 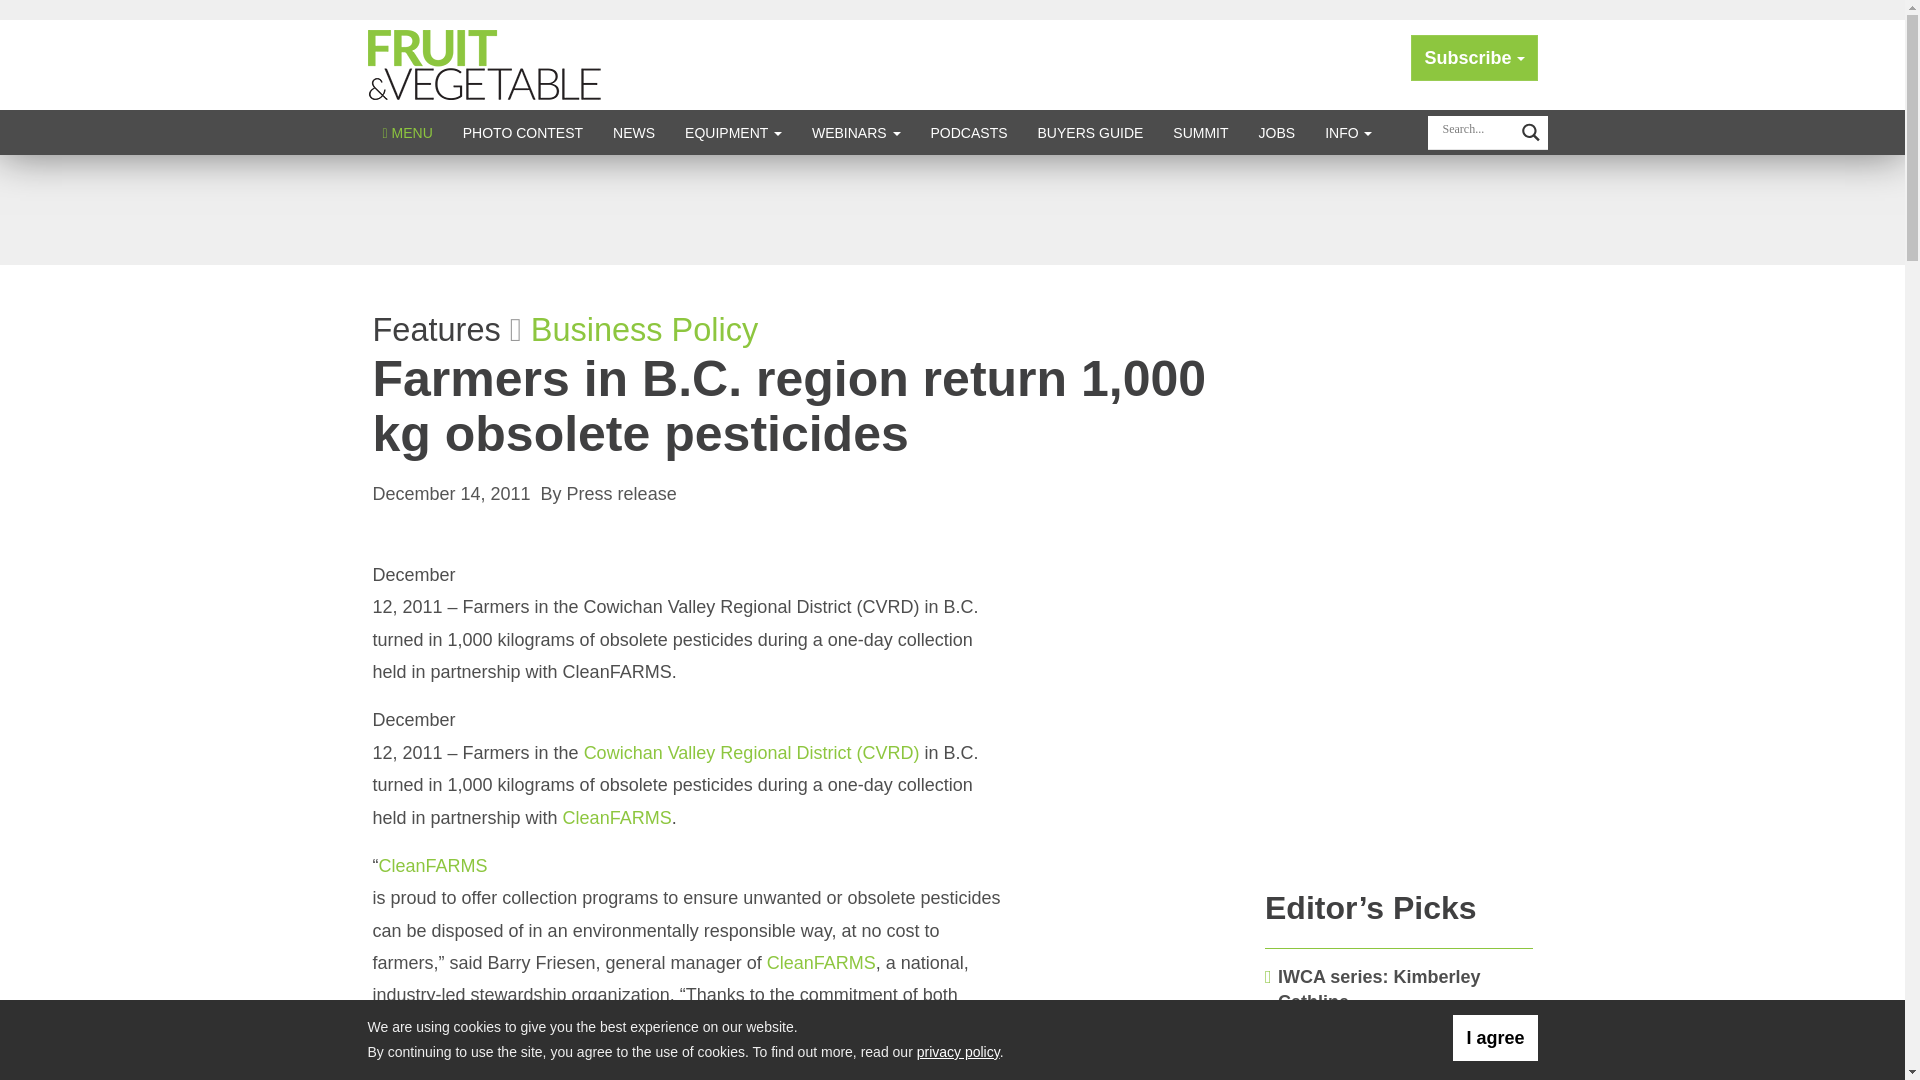 What do you see at coordinates (951, 210) in the screenshot?
I see `3rd party ad content` at bounding box center [951, 210].